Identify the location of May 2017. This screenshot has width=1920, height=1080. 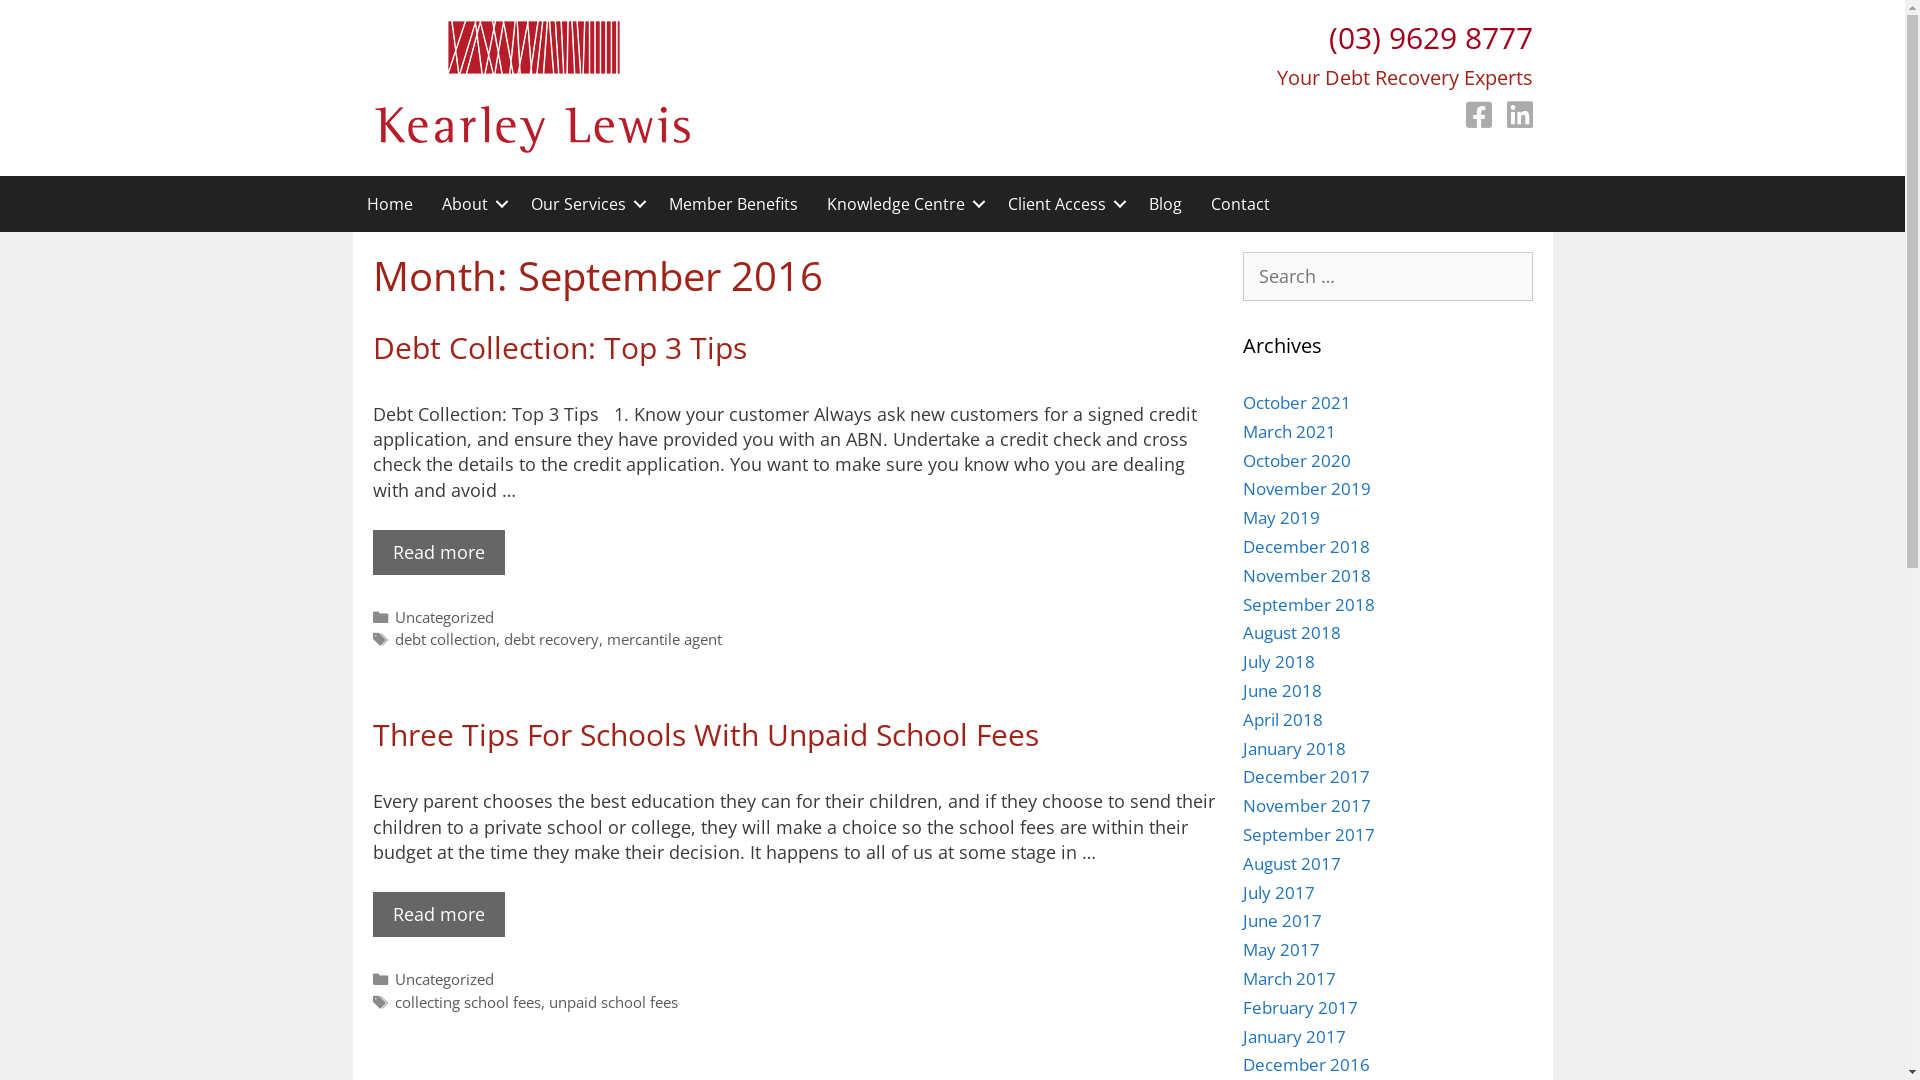
(1280, 950).